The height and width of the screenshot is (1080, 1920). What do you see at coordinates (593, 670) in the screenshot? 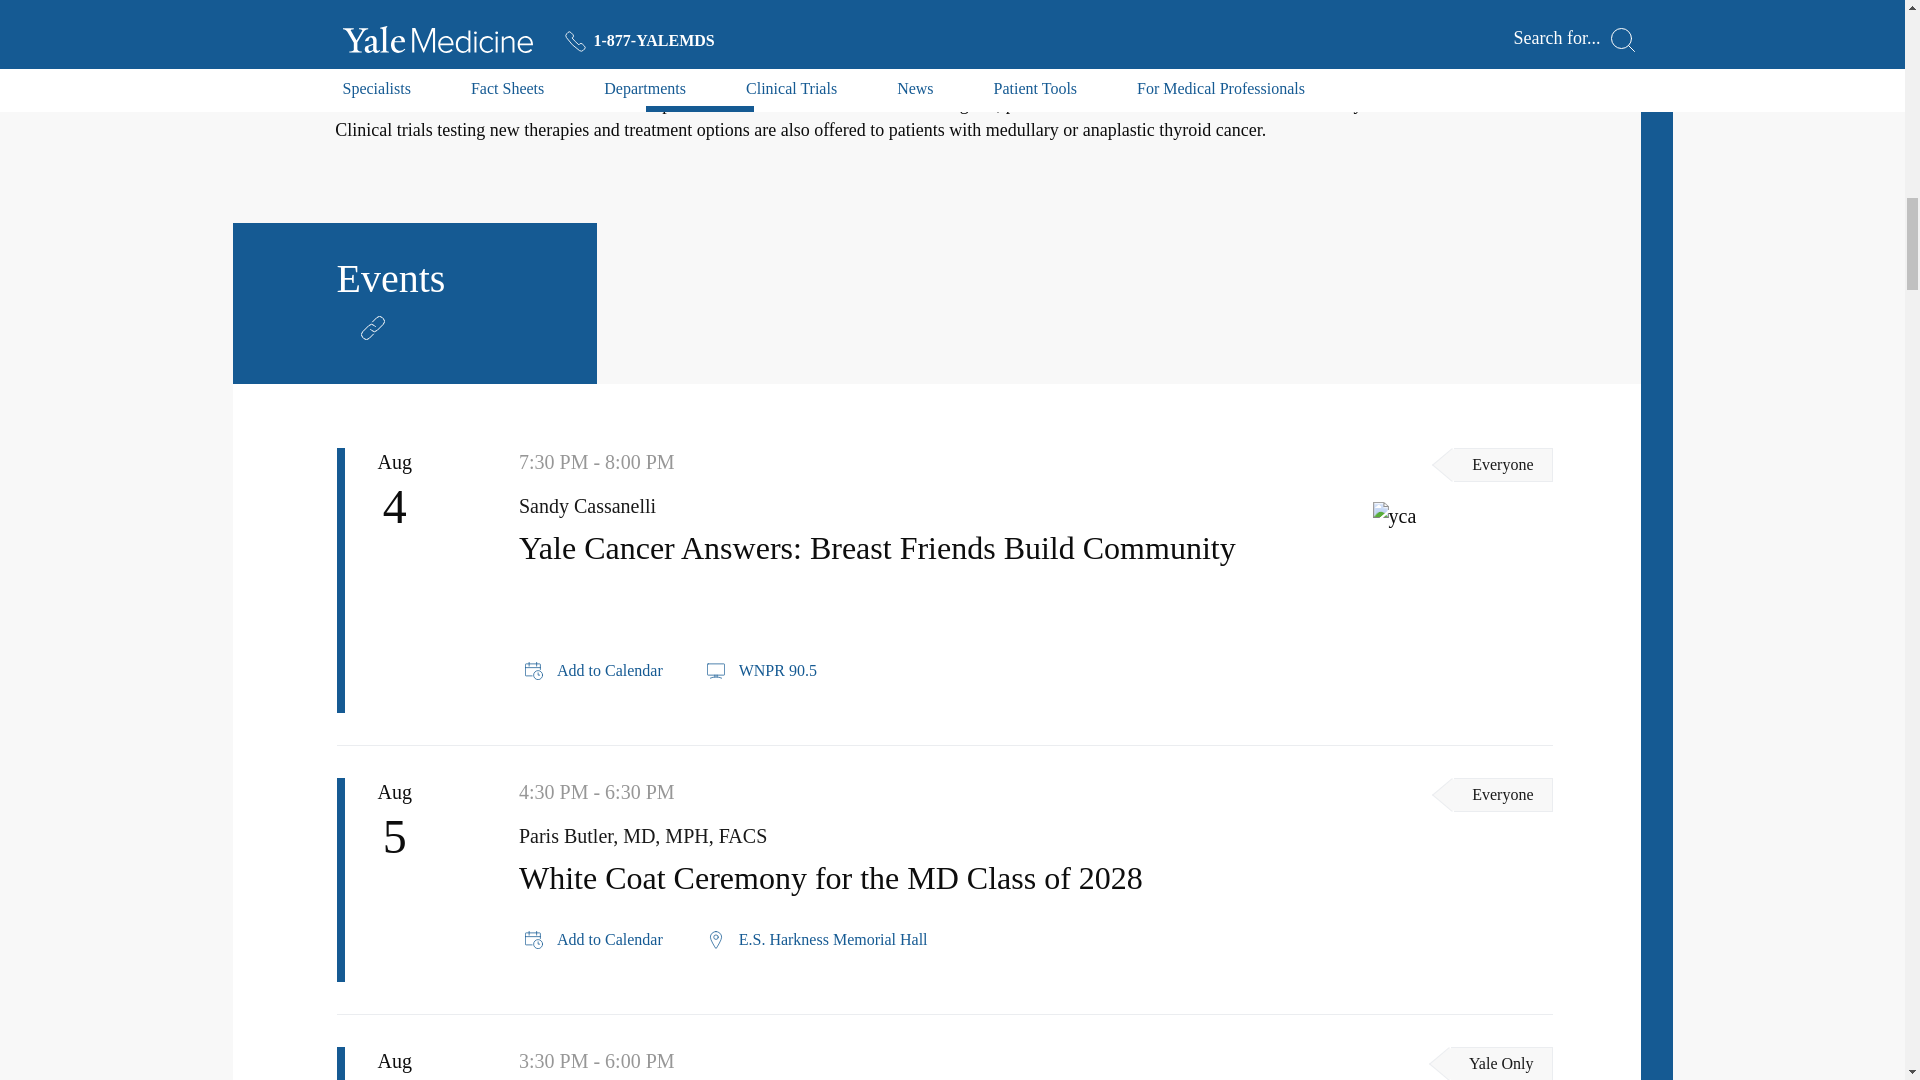
I see `Add to Calendar` at bounding box center [593, 670].